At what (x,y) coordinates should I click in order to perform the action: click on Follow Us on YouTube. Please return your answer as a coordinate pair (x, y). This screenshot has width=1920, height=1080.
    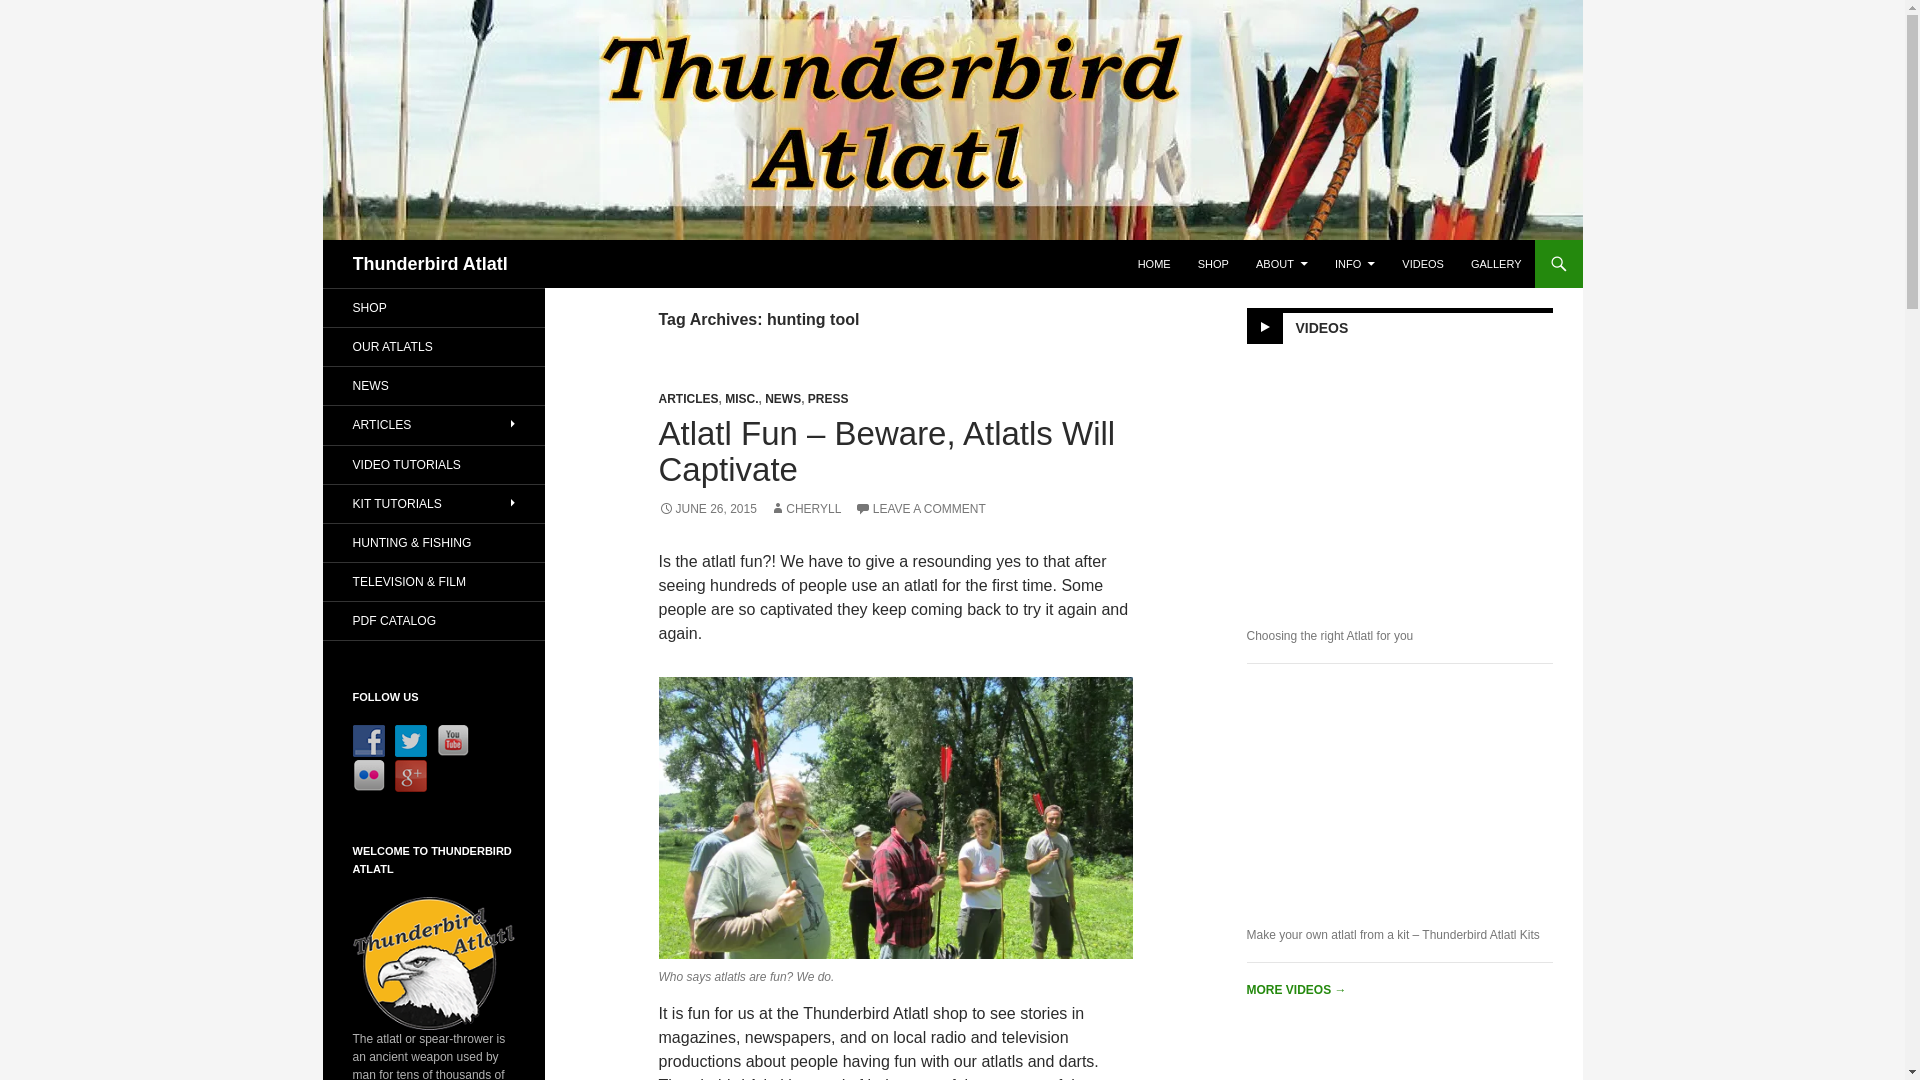
    Looking at the image, I should click on (452, 740).